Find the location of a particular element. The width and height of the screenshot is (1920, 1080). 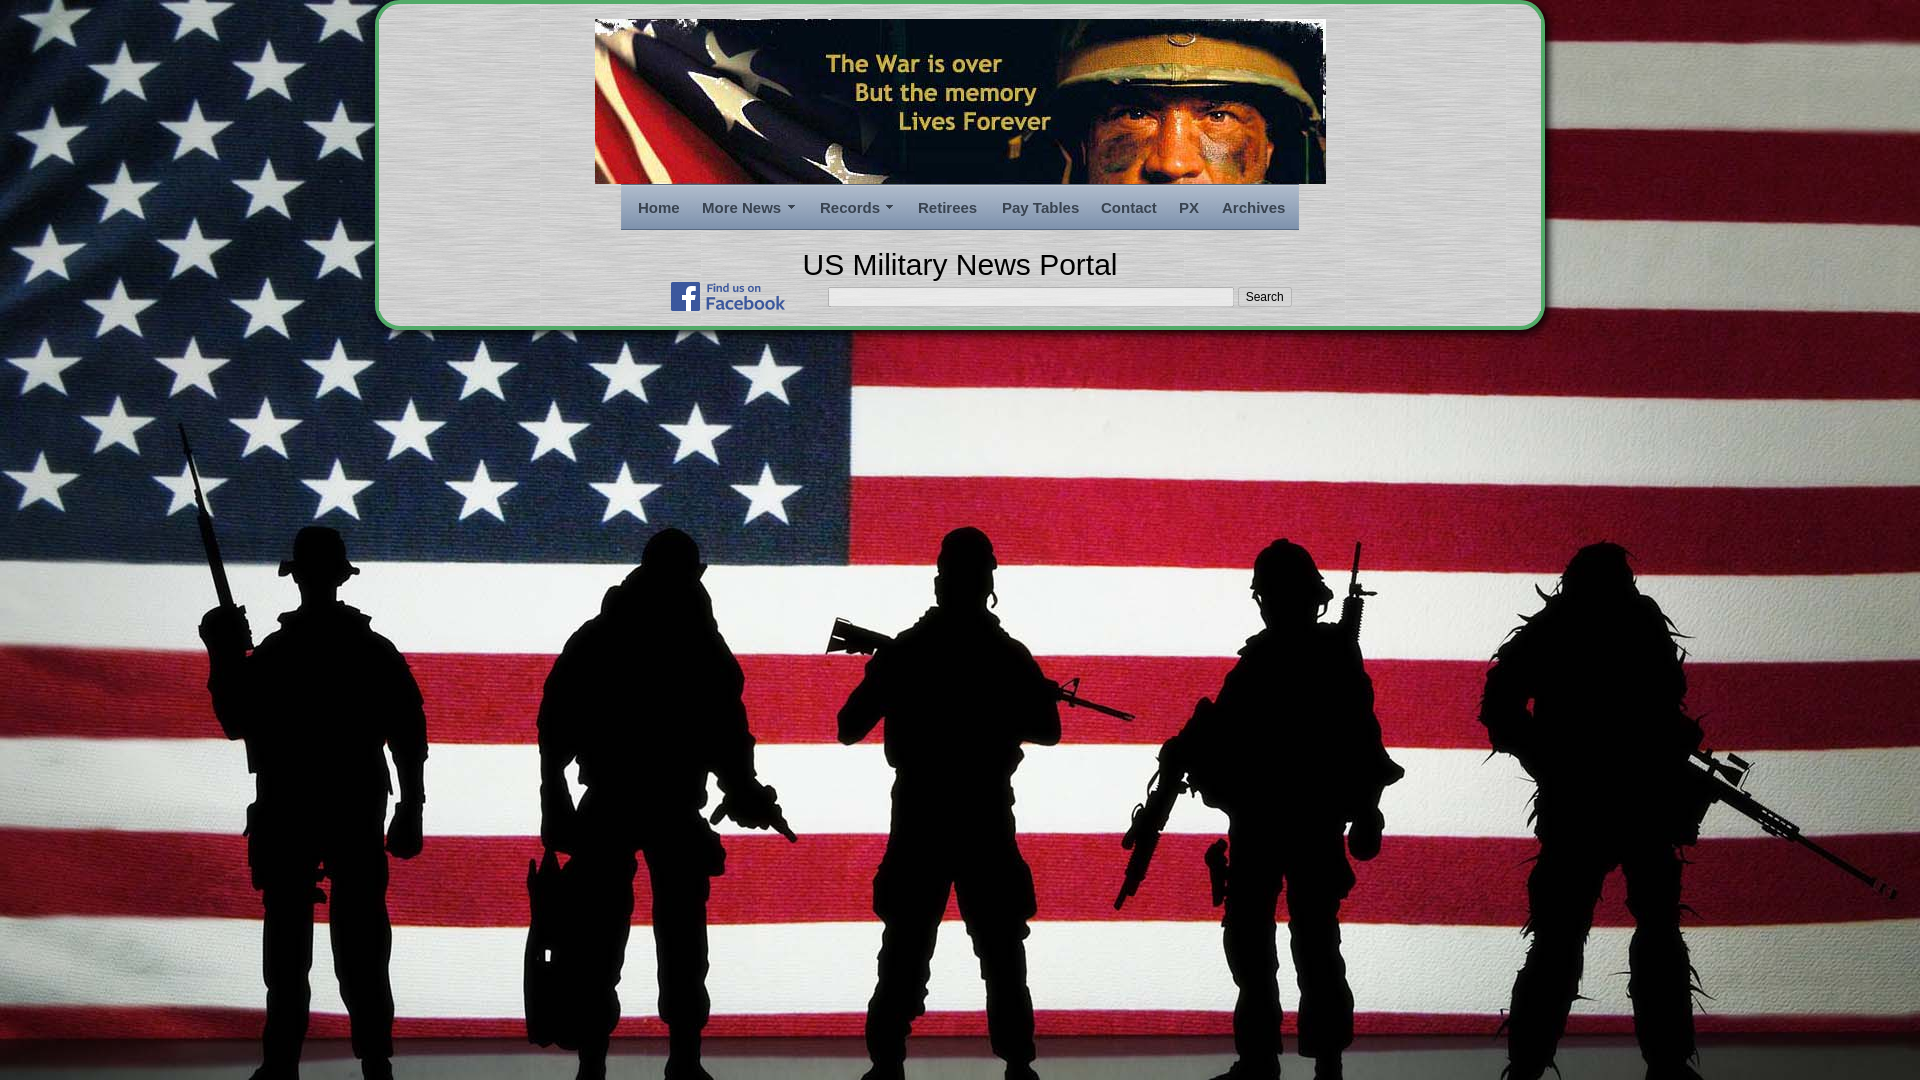

PX is located at coordinates (1188, 208).